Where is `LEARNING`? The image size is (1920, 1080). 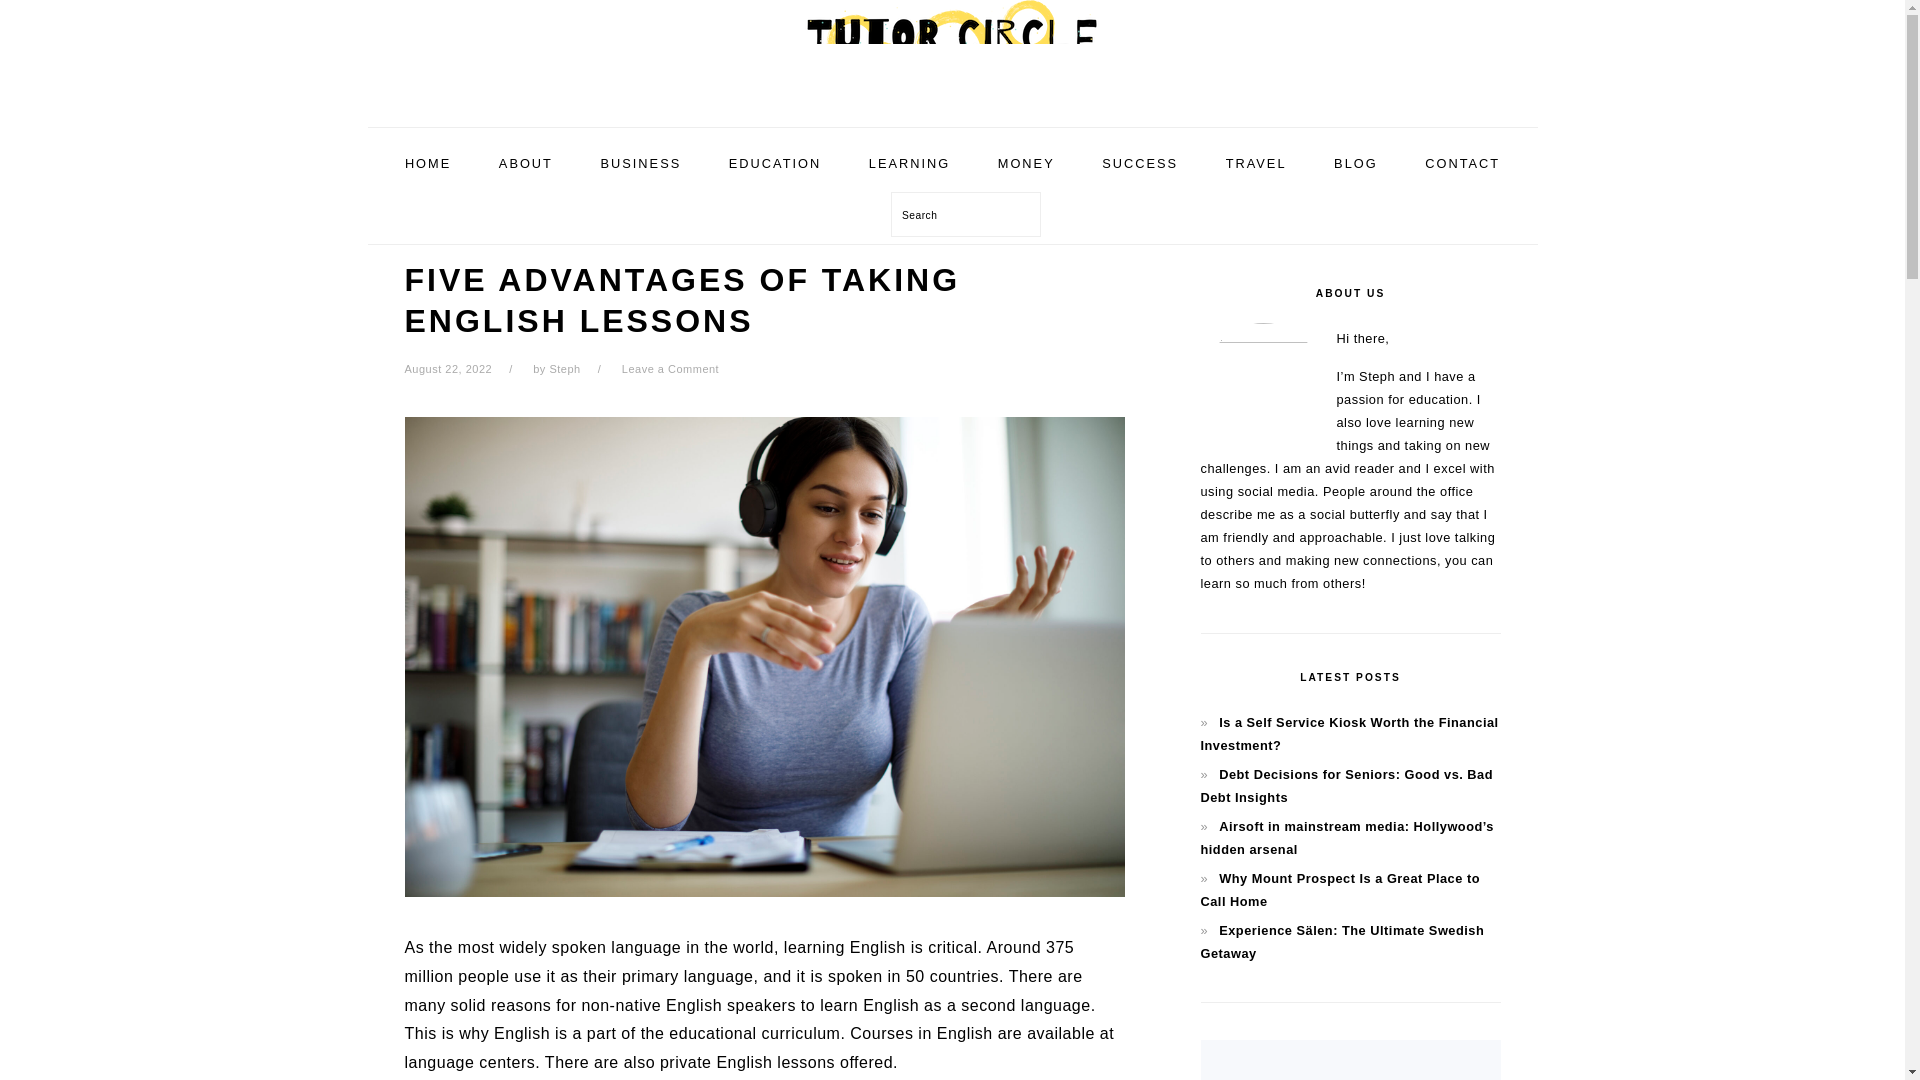
LEARNING is located at coordinates (910, 164).